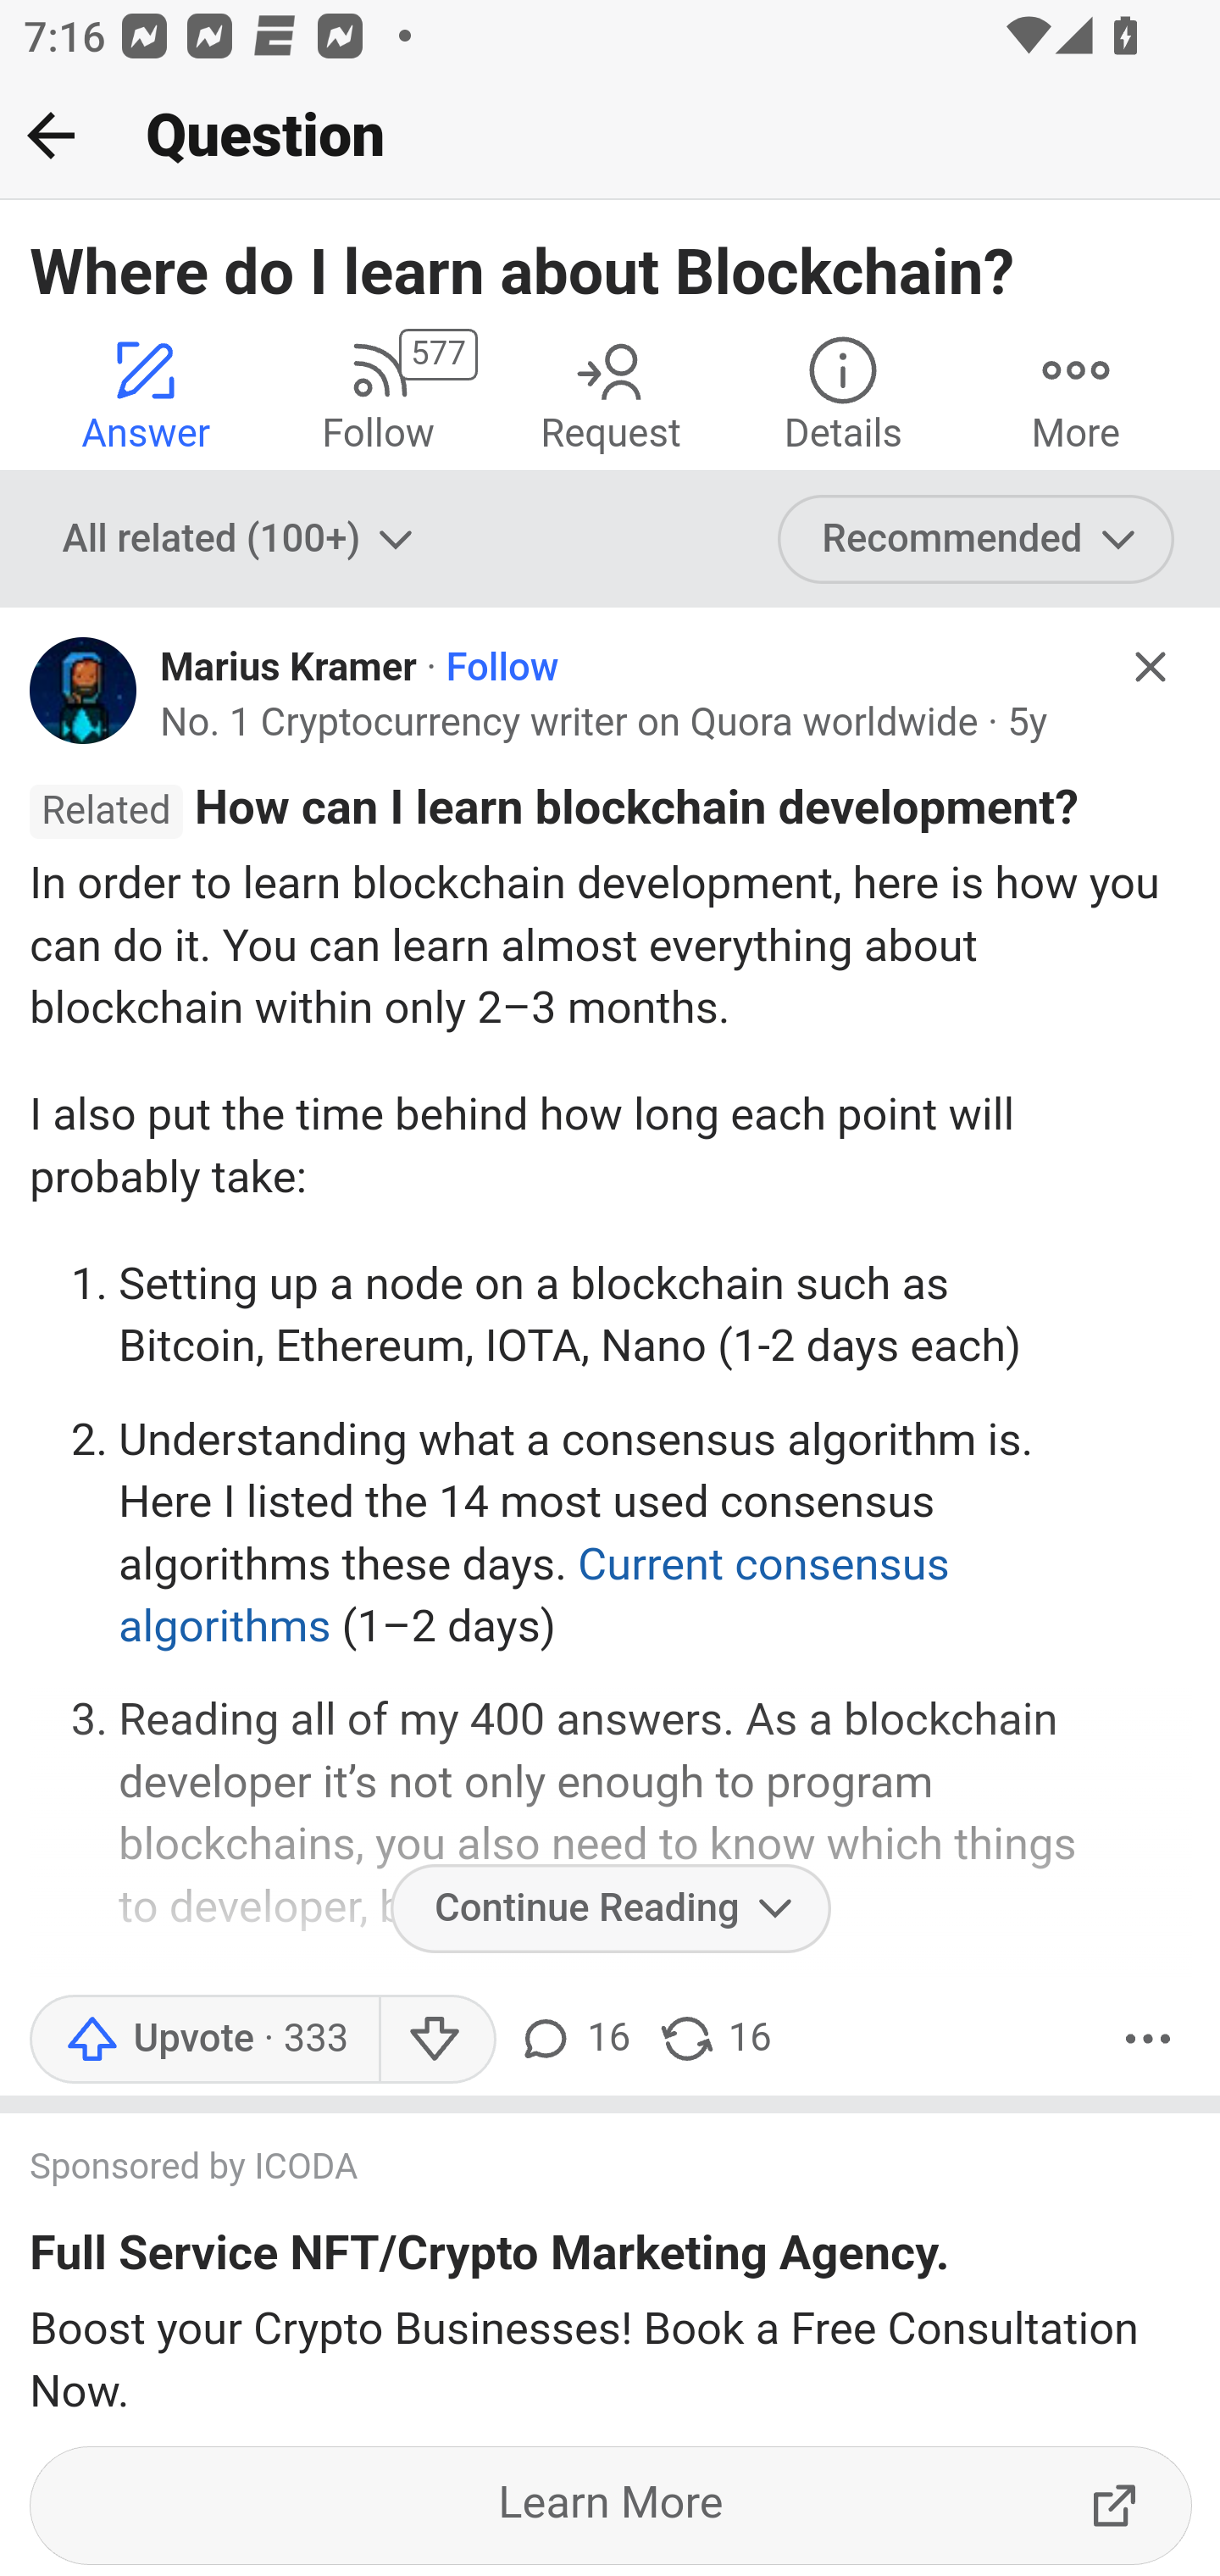  Describe the element at coordinates (502, 668) in the screenshot. I see `Follow` at that location.